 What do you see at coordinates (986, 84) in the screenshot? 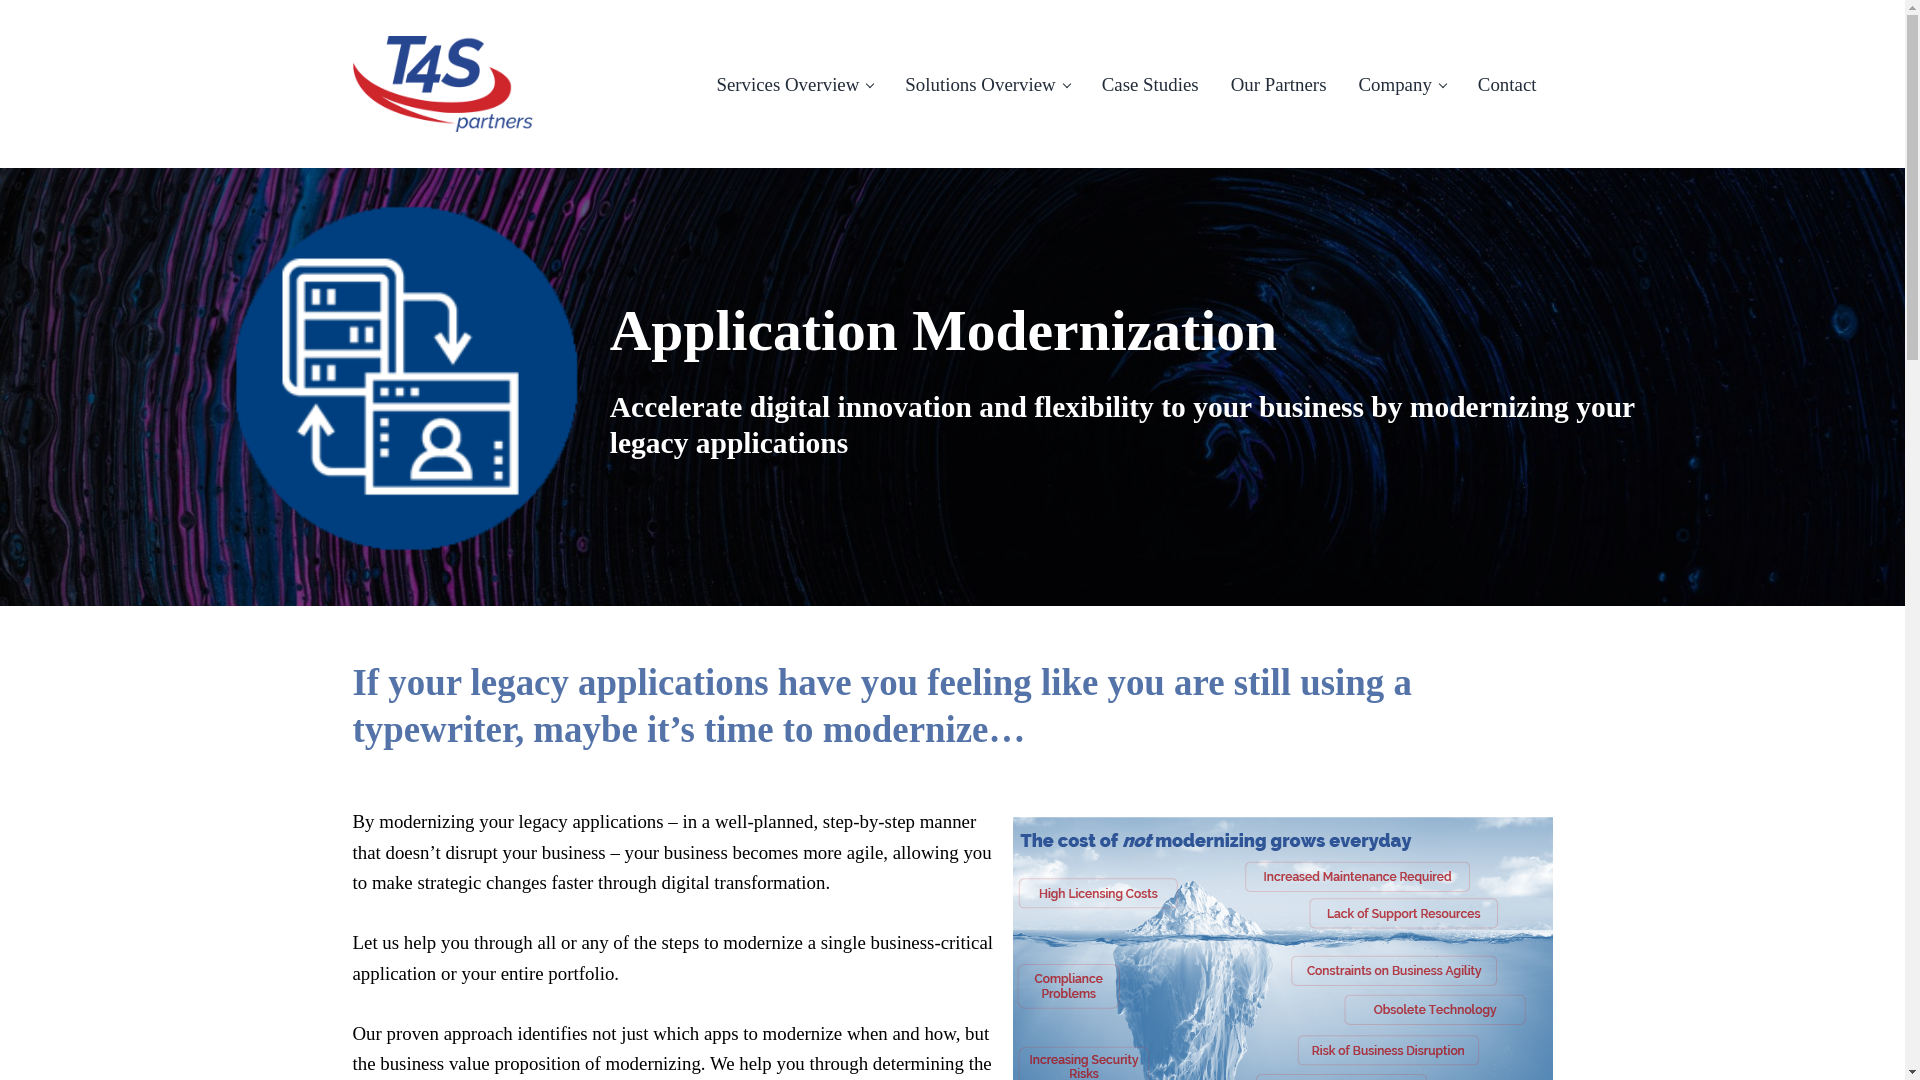
I see `Solutions Overview` at bounding box center [986, 84].